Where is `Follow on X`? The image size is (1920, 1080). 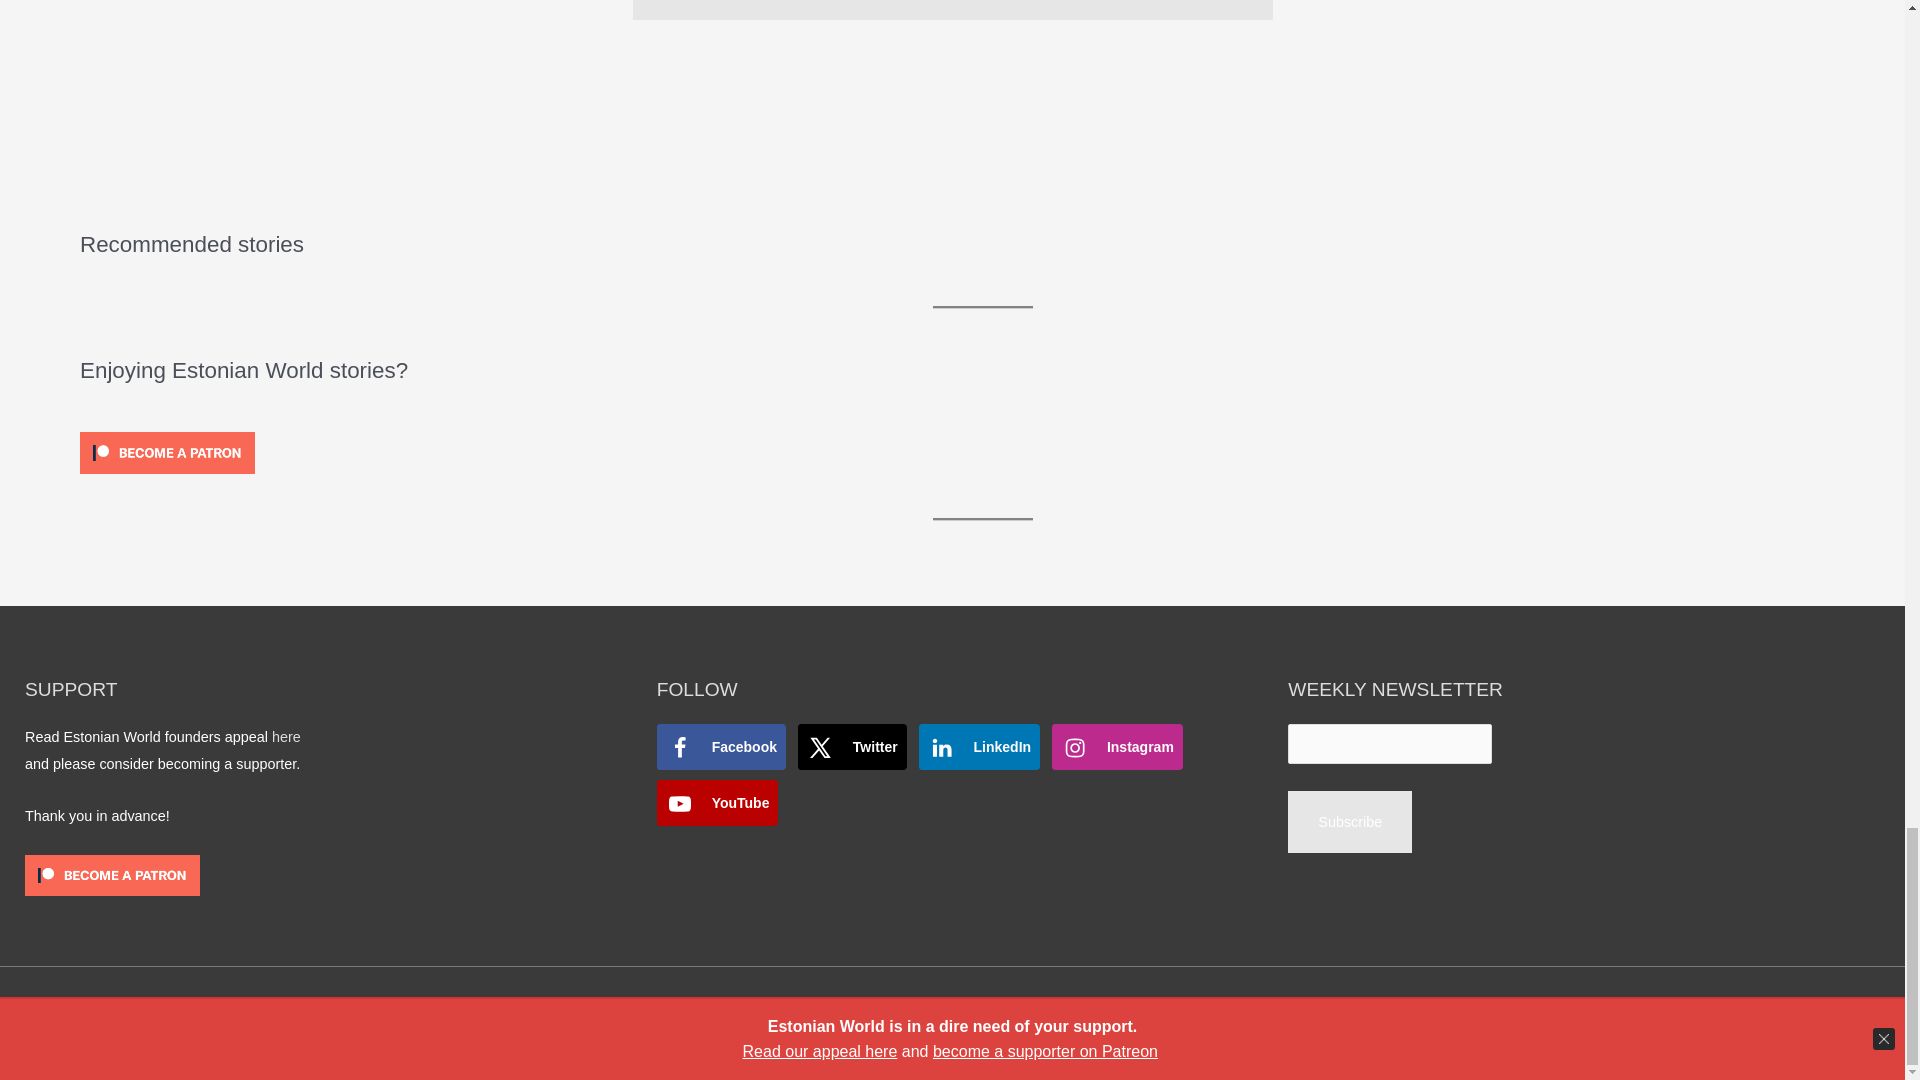 Follow on X is located at coordinates (852, 746).